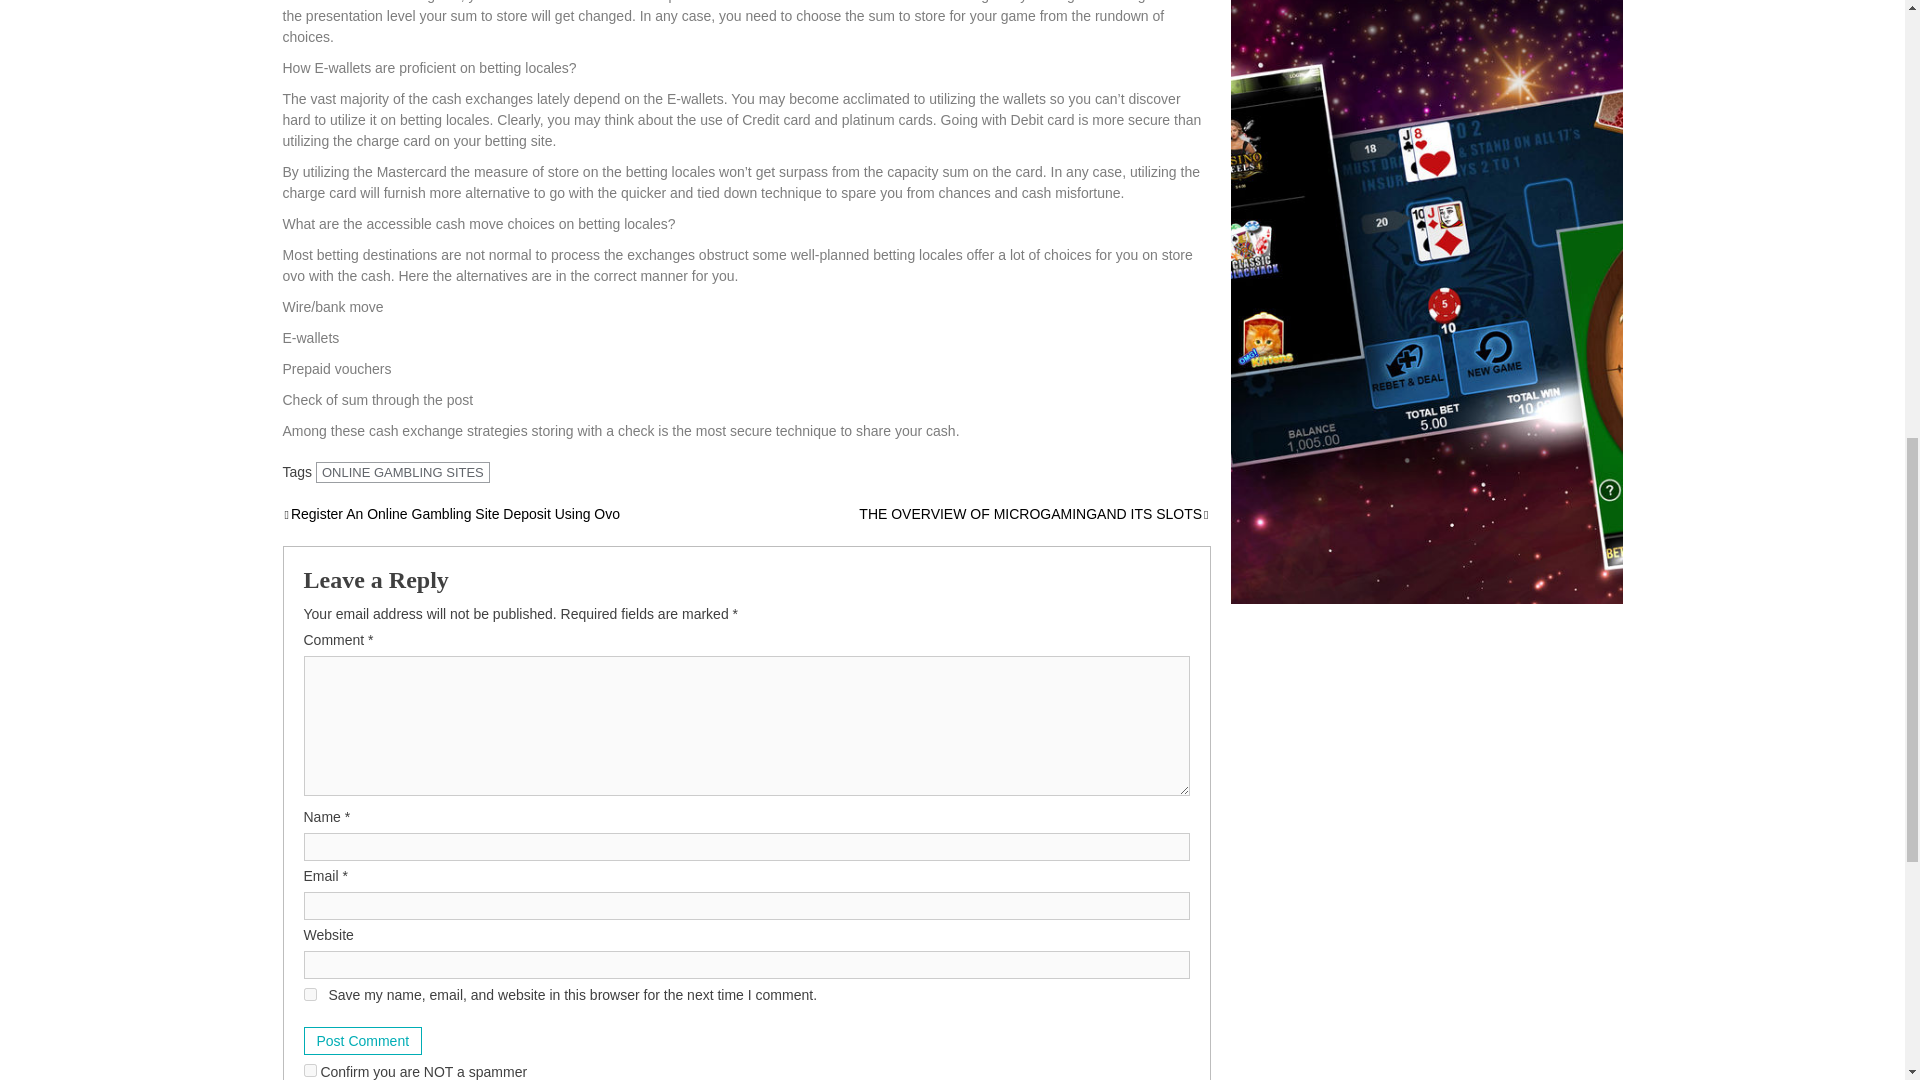  I want to click on ONLINE GAMBLING SITES, so click(402, 472).